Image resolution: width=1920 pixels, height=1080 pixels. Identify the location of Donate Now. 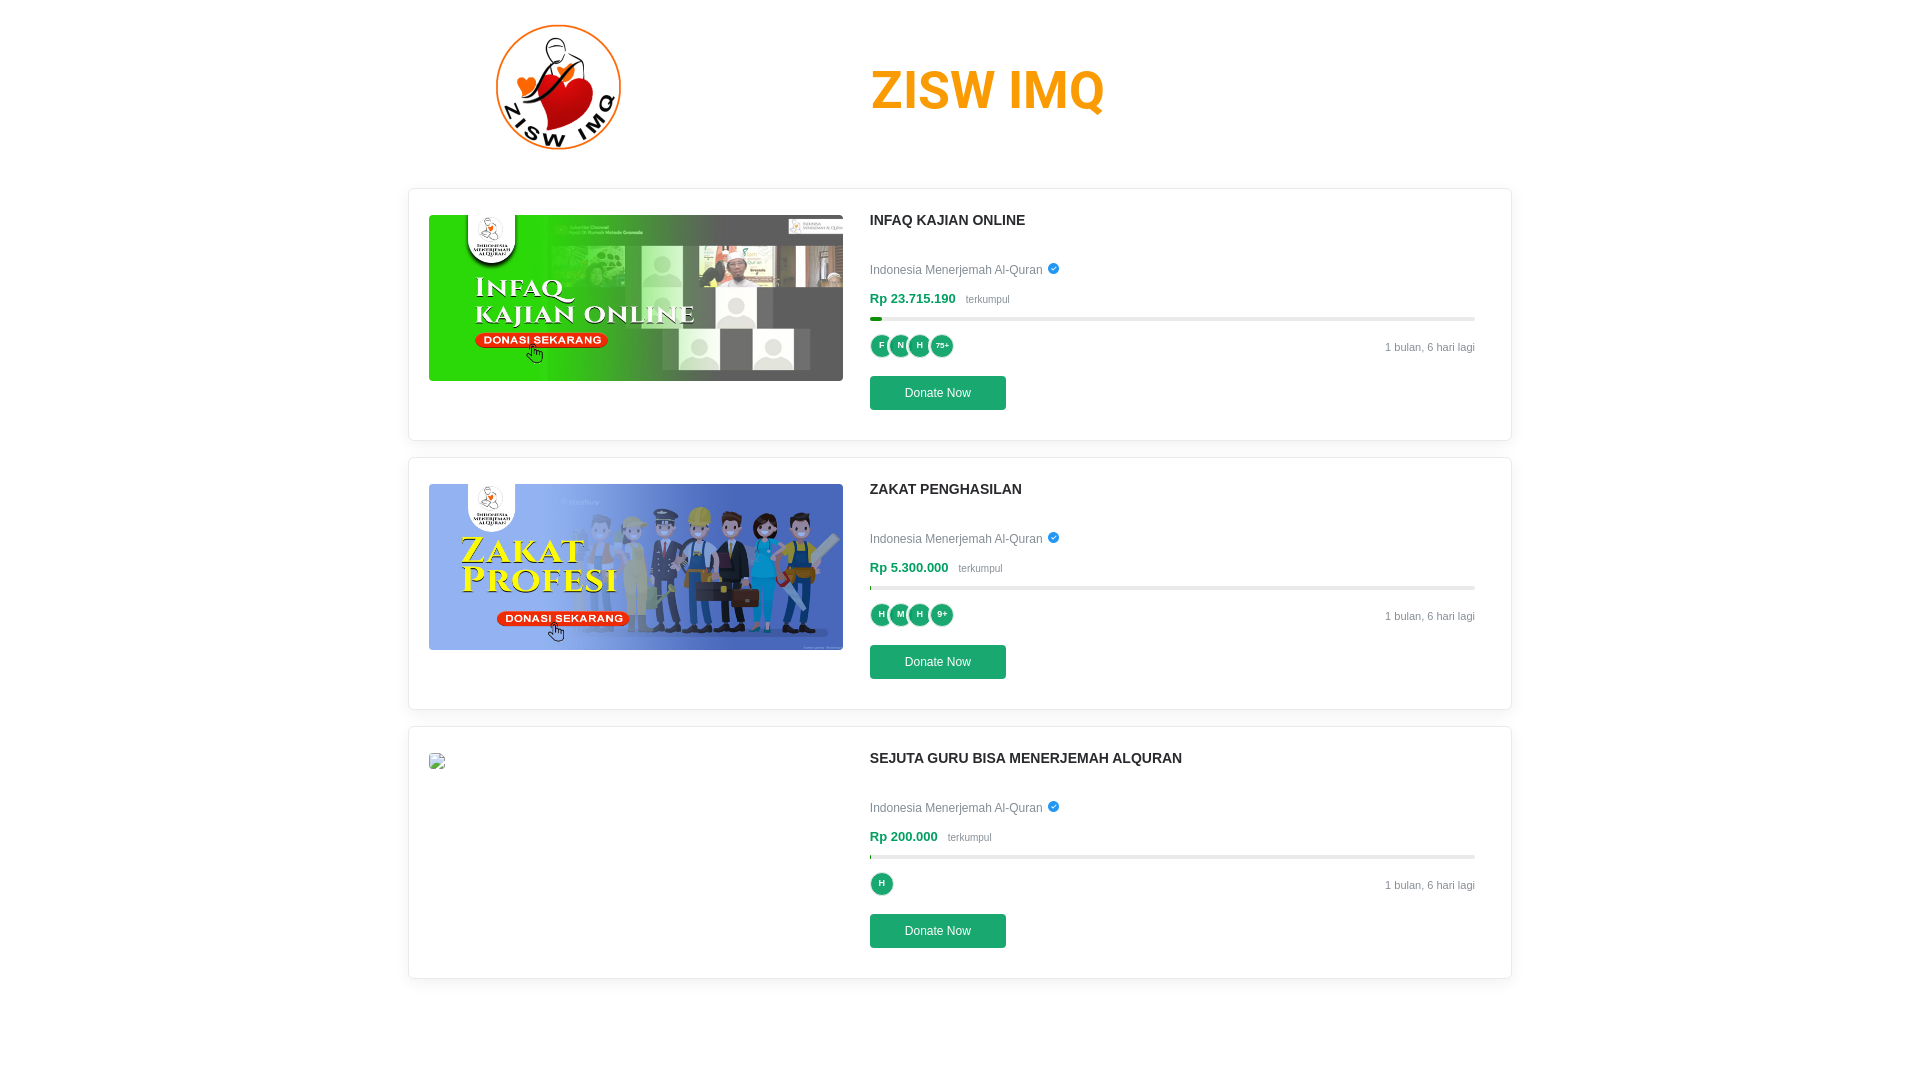
(938, 931).